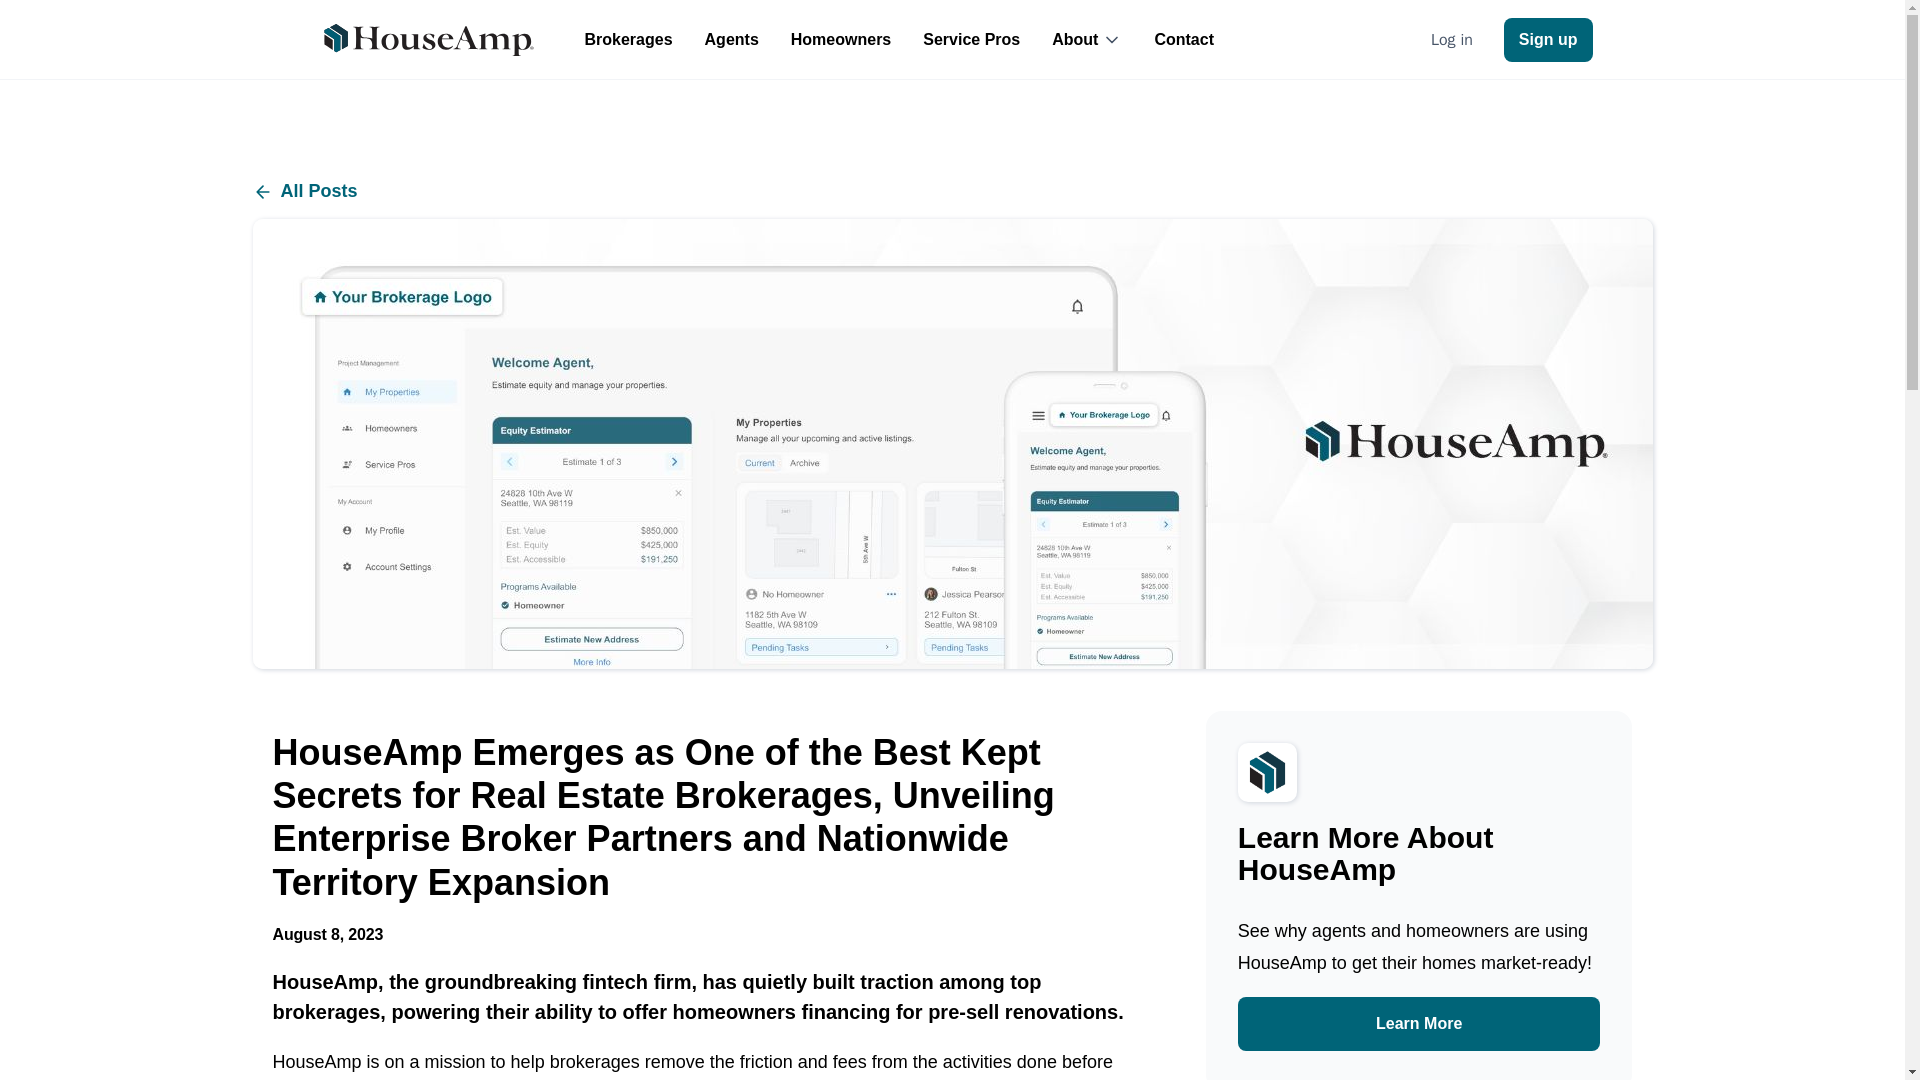 The width and height of the screenshot is (1920, 1080). What do you see at coordinates (1548, 40) in the screenshot?
I see `Sign up` at bounding box center [1548, 40].